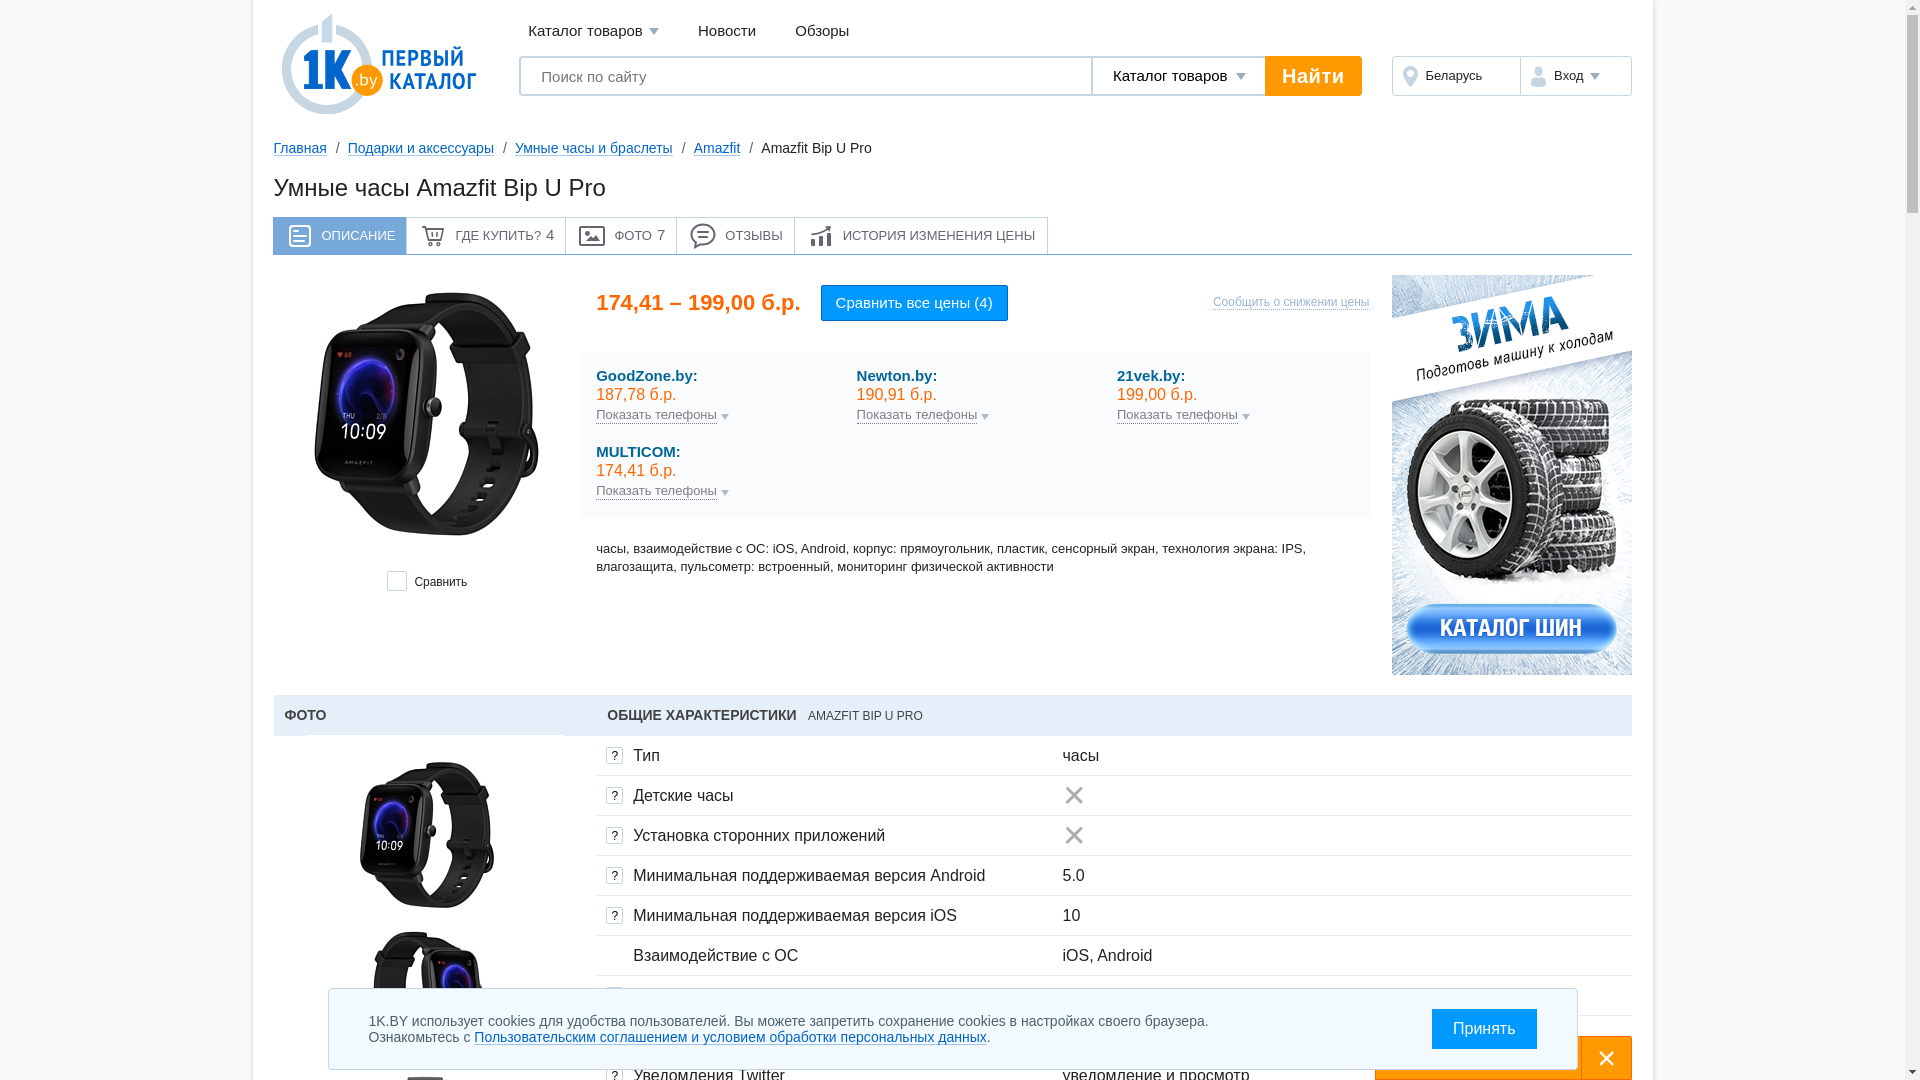 Image resolution: width=1920 pixels, height=1080 pixels. Describe the element at coordinates (614, 876) in the screenshot. I see `?` at that location.